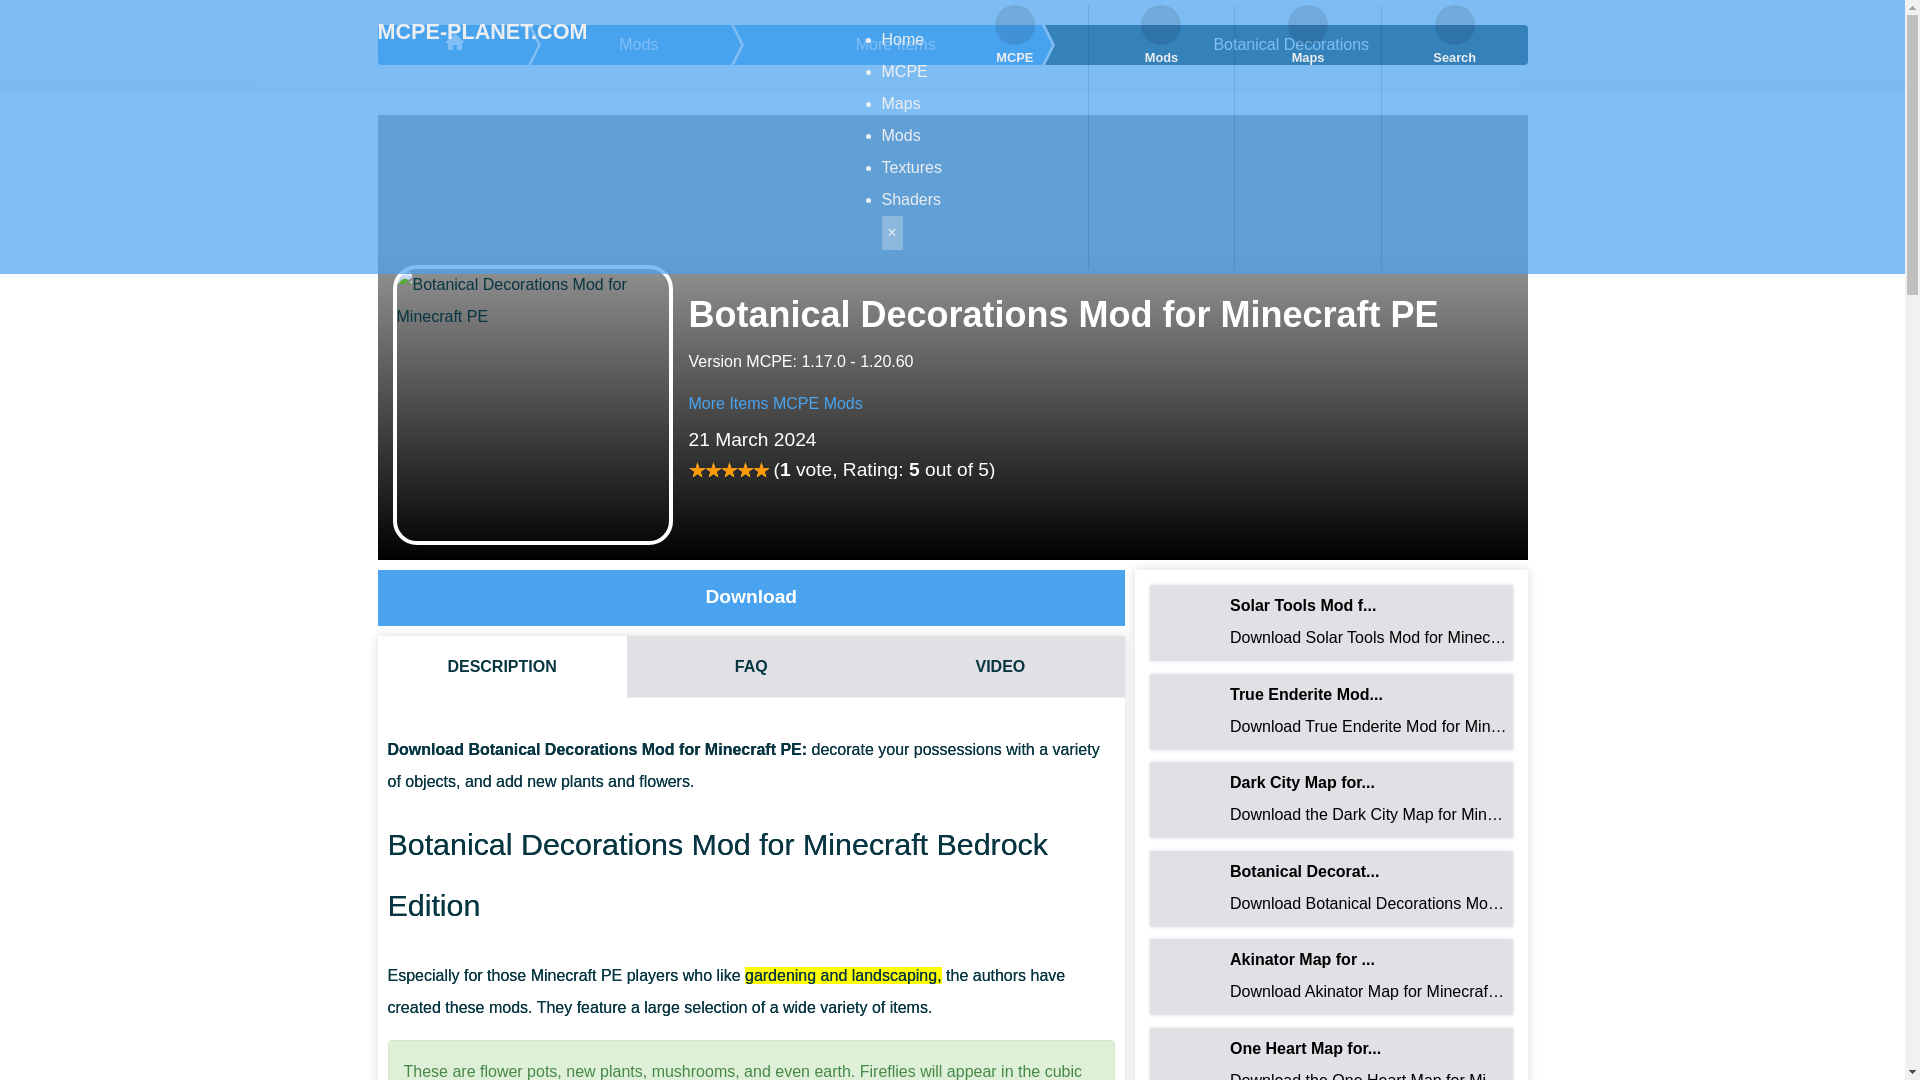 This screenshot has width=1920, height=1080. Describe the element at coordinates (1331, 976) in the screenshot. I see `Akinator Map for Minecraft PE` at that location.